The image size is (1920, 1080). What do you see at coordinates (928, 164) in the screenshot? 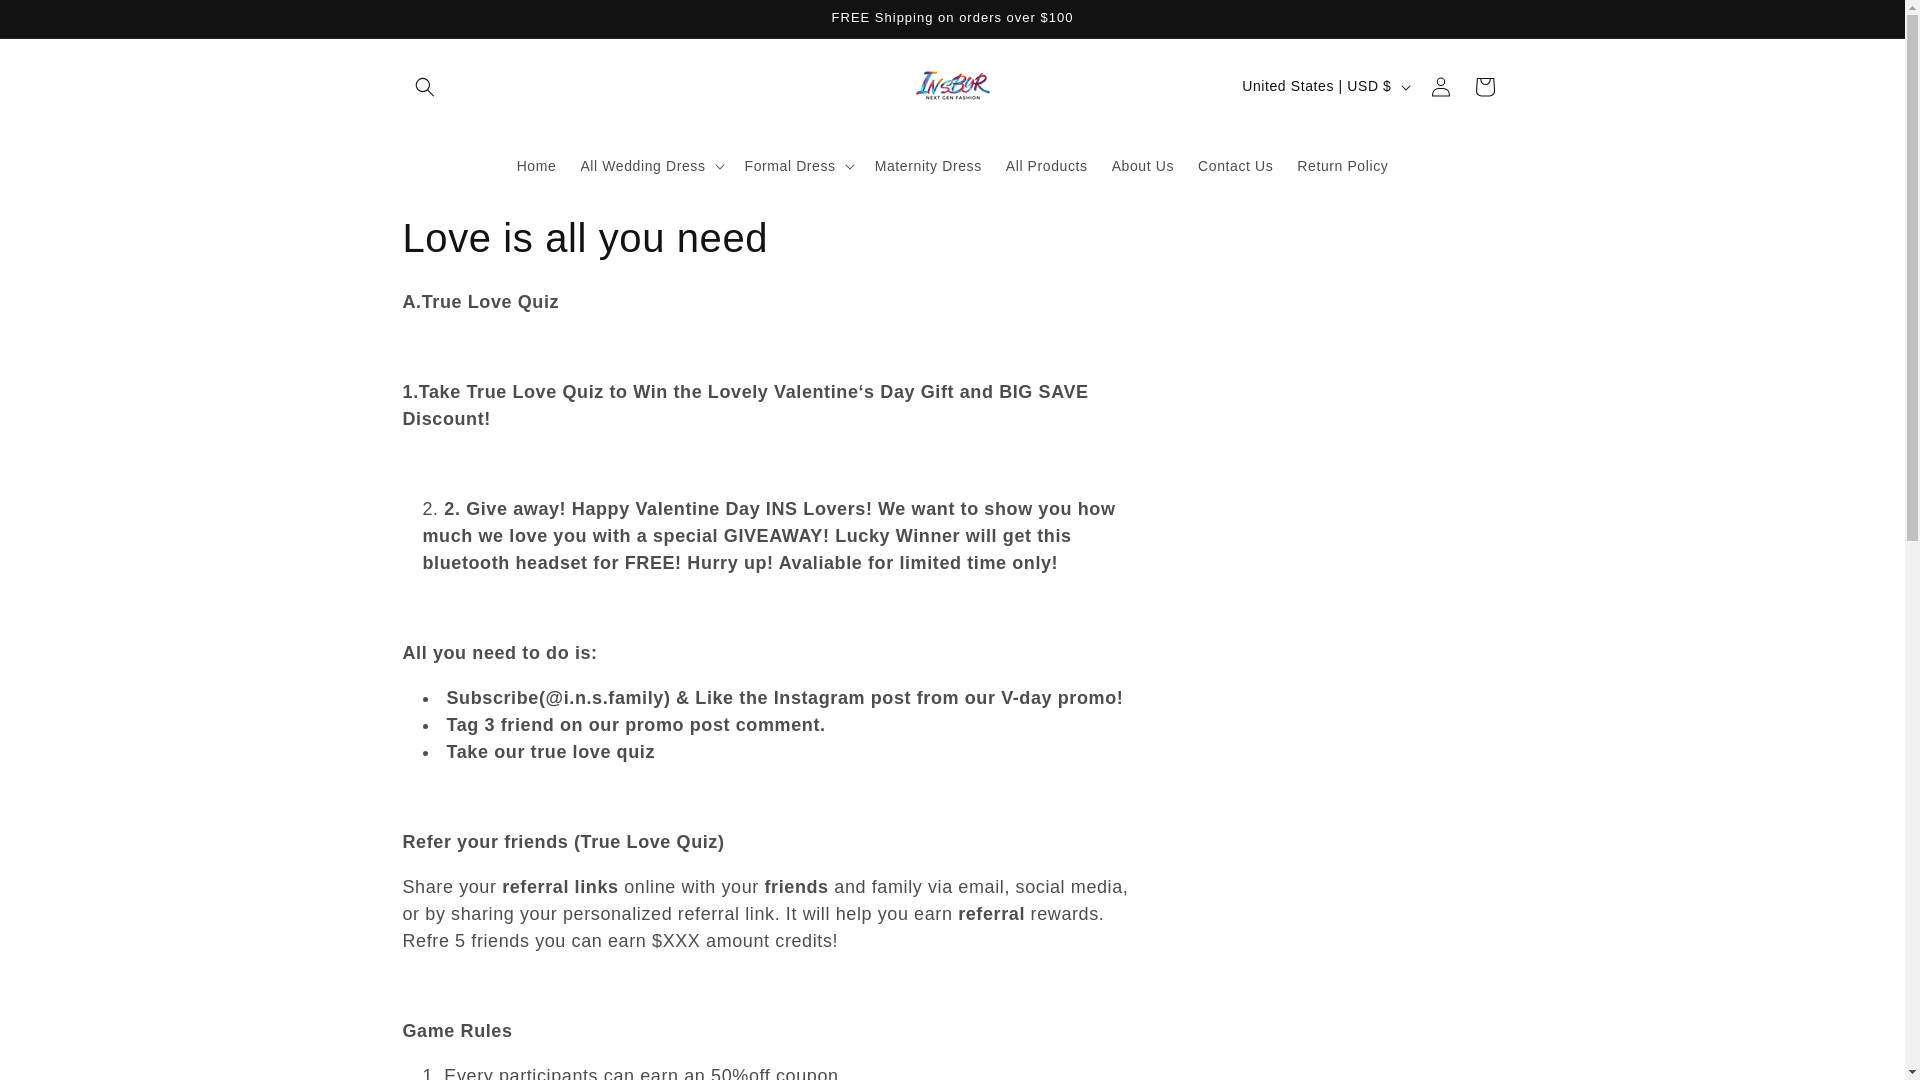
I see `Maternity Dress` at bounding box center [928, 164].